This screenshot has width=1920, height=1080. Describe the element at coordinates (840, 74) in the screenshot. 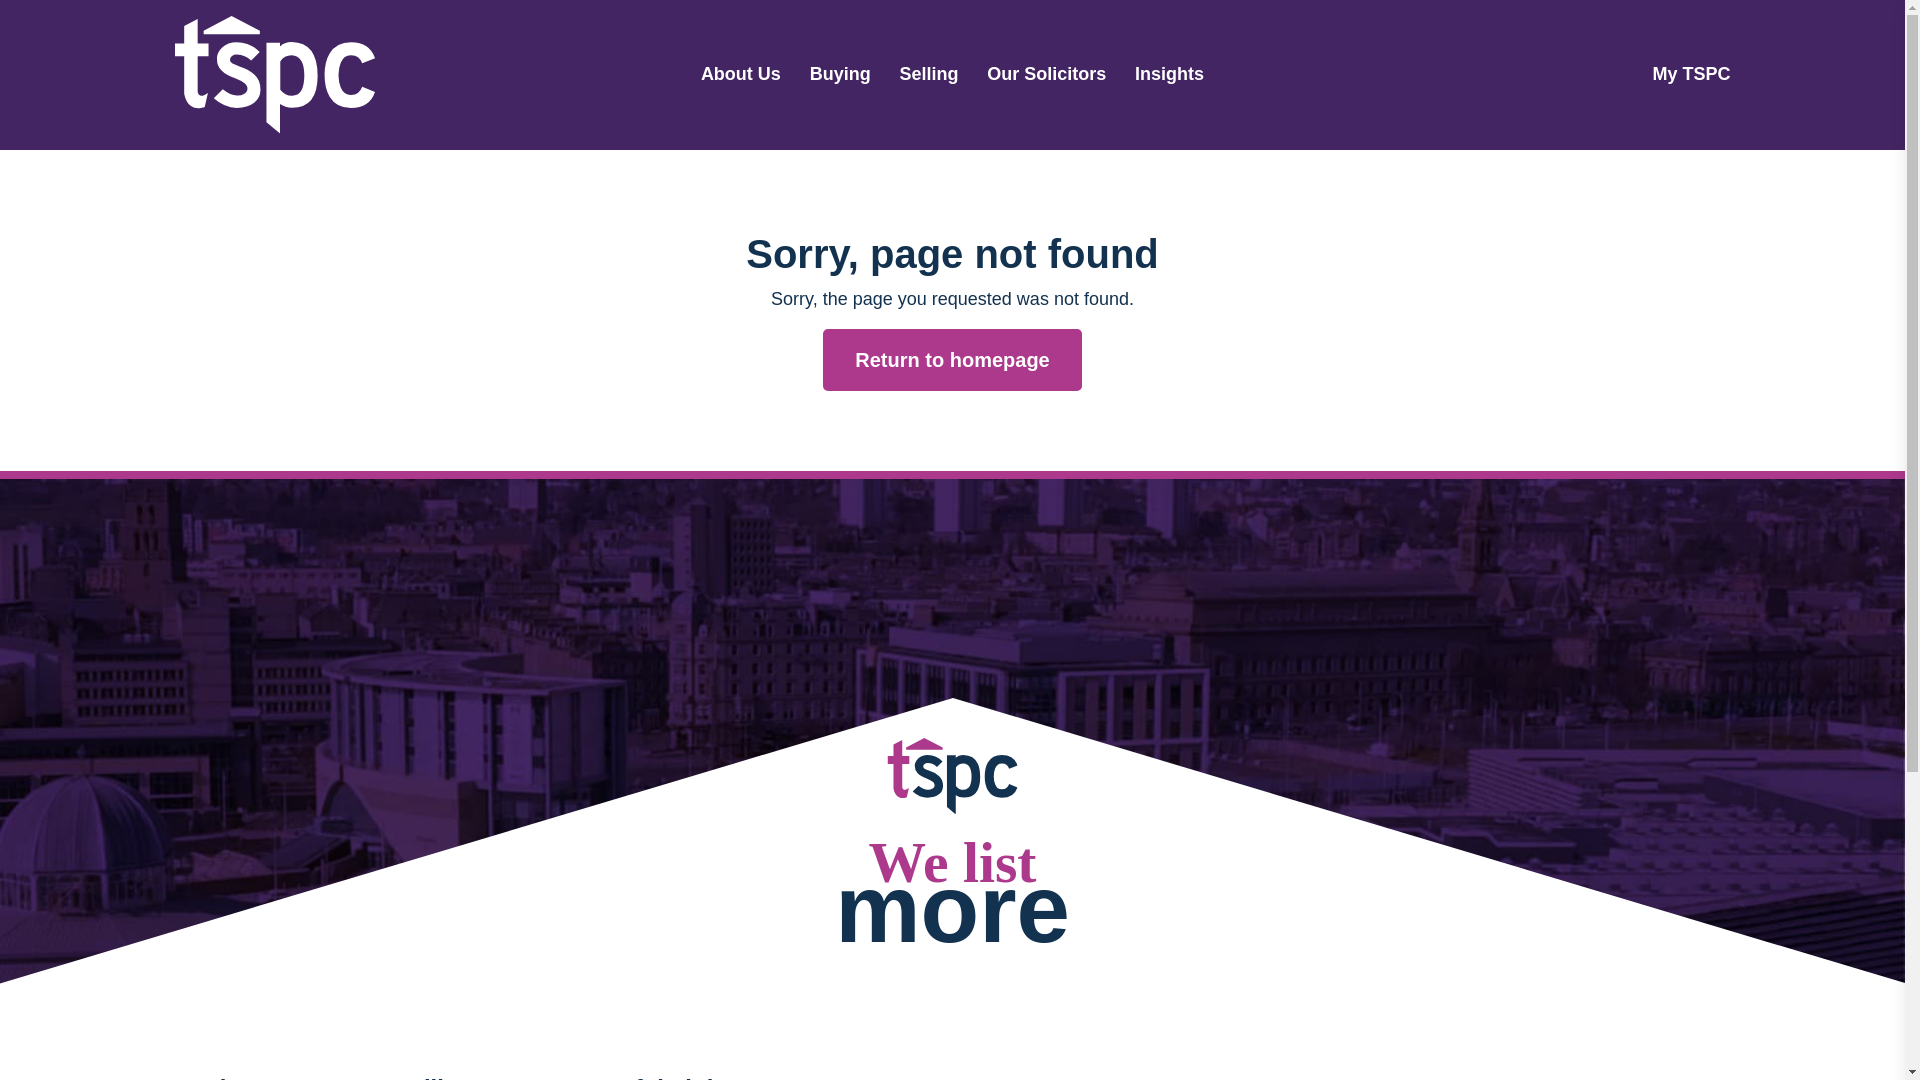

I see `Buying` at that location.